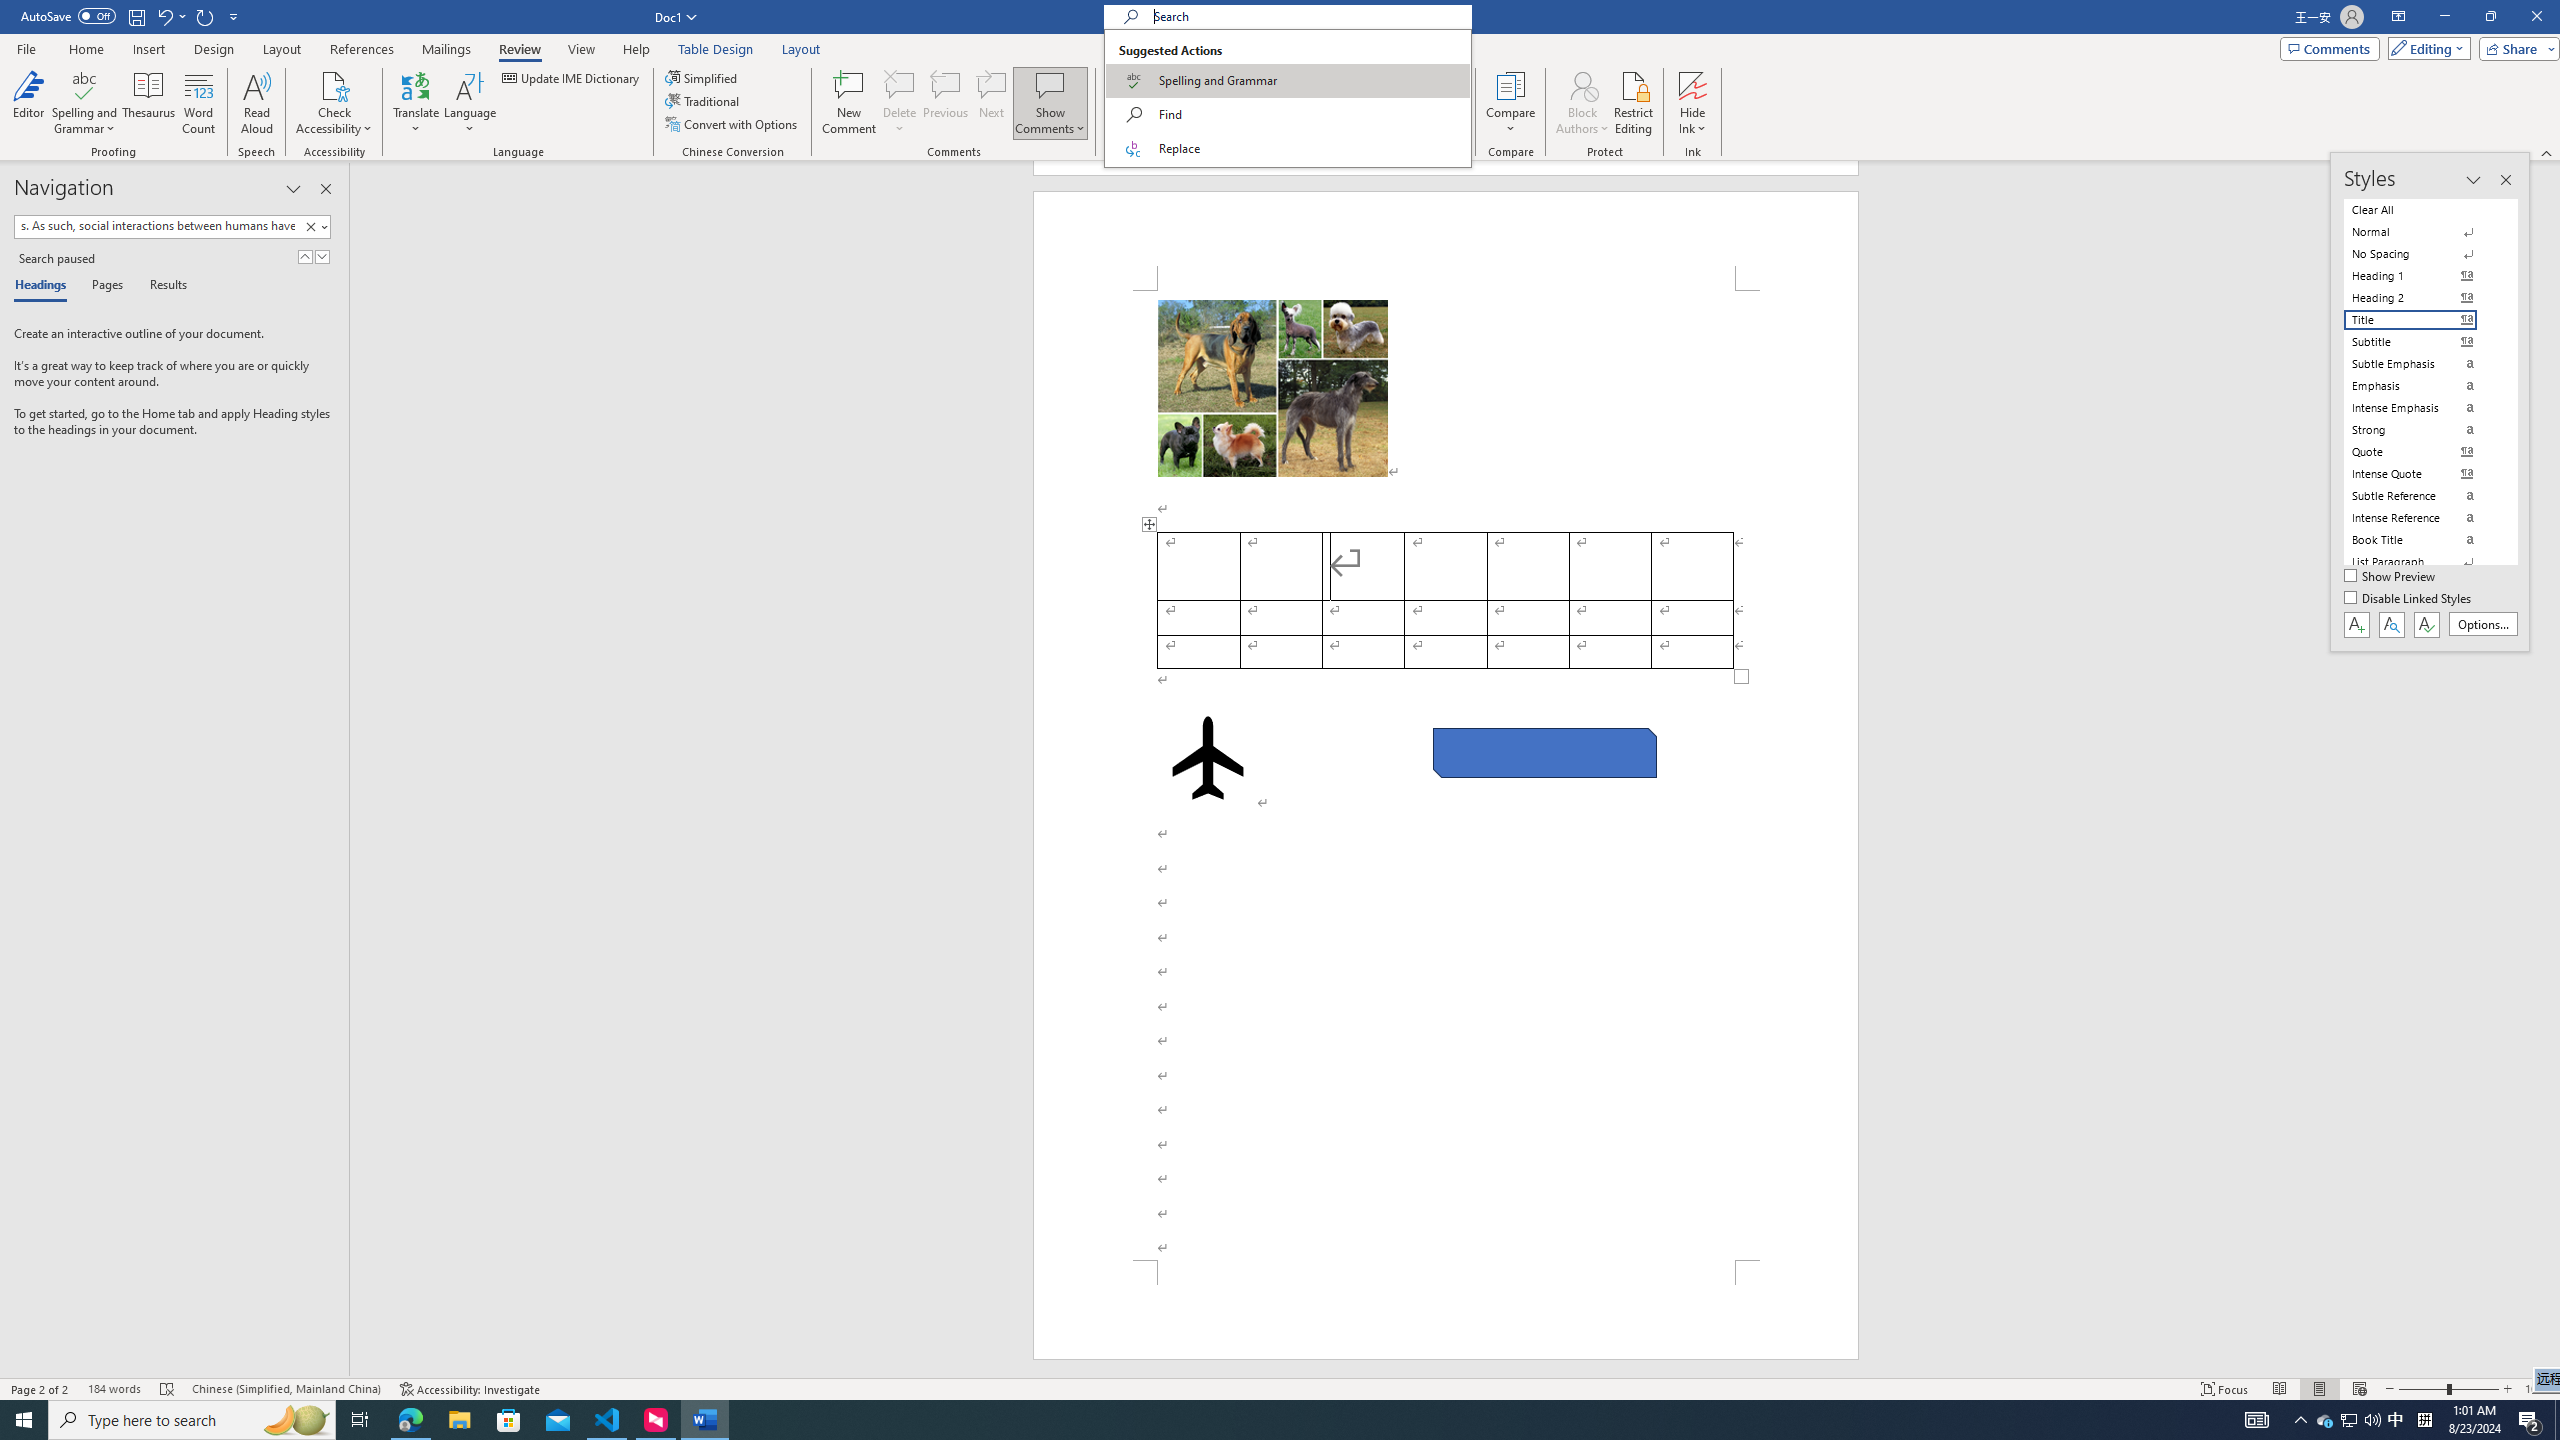 Image resolution: width=2560 pixels, height=1440 pixels. I want to click on Heading 1, so click(2422, 275).